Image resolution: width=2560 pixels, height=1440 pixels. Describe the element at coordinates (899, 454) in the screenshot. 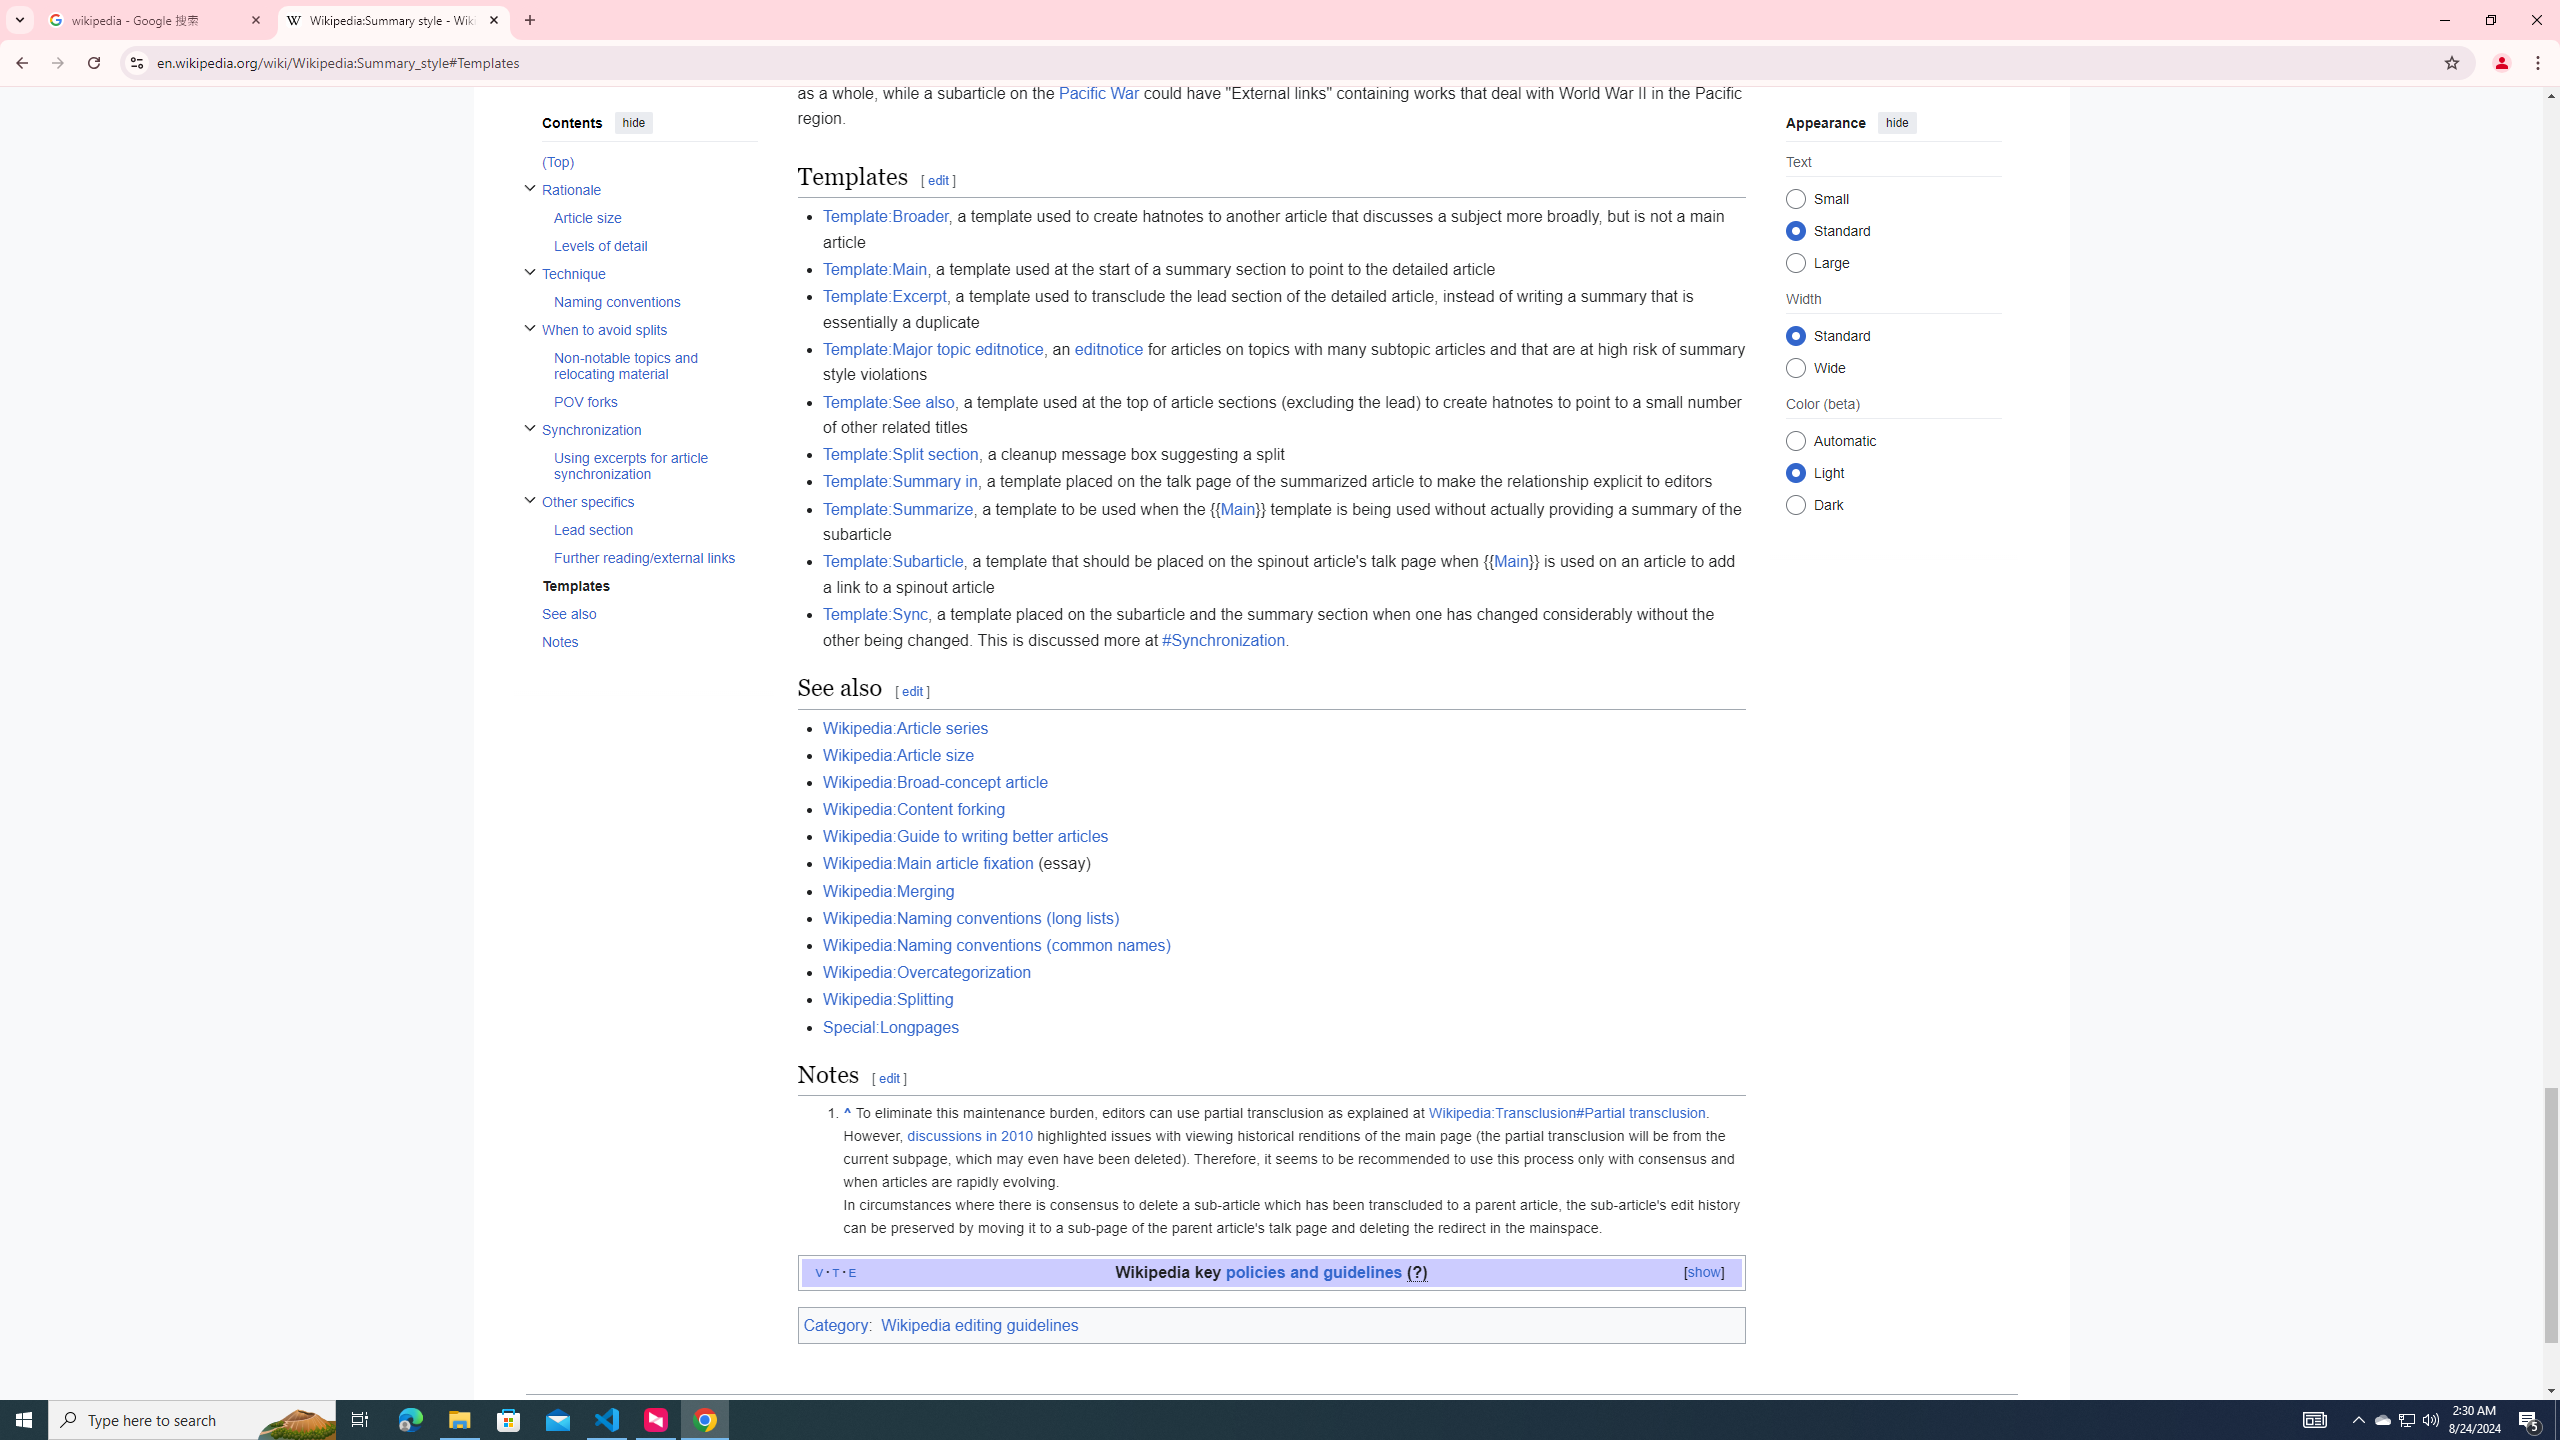

I see `Template:Split section` at that location.